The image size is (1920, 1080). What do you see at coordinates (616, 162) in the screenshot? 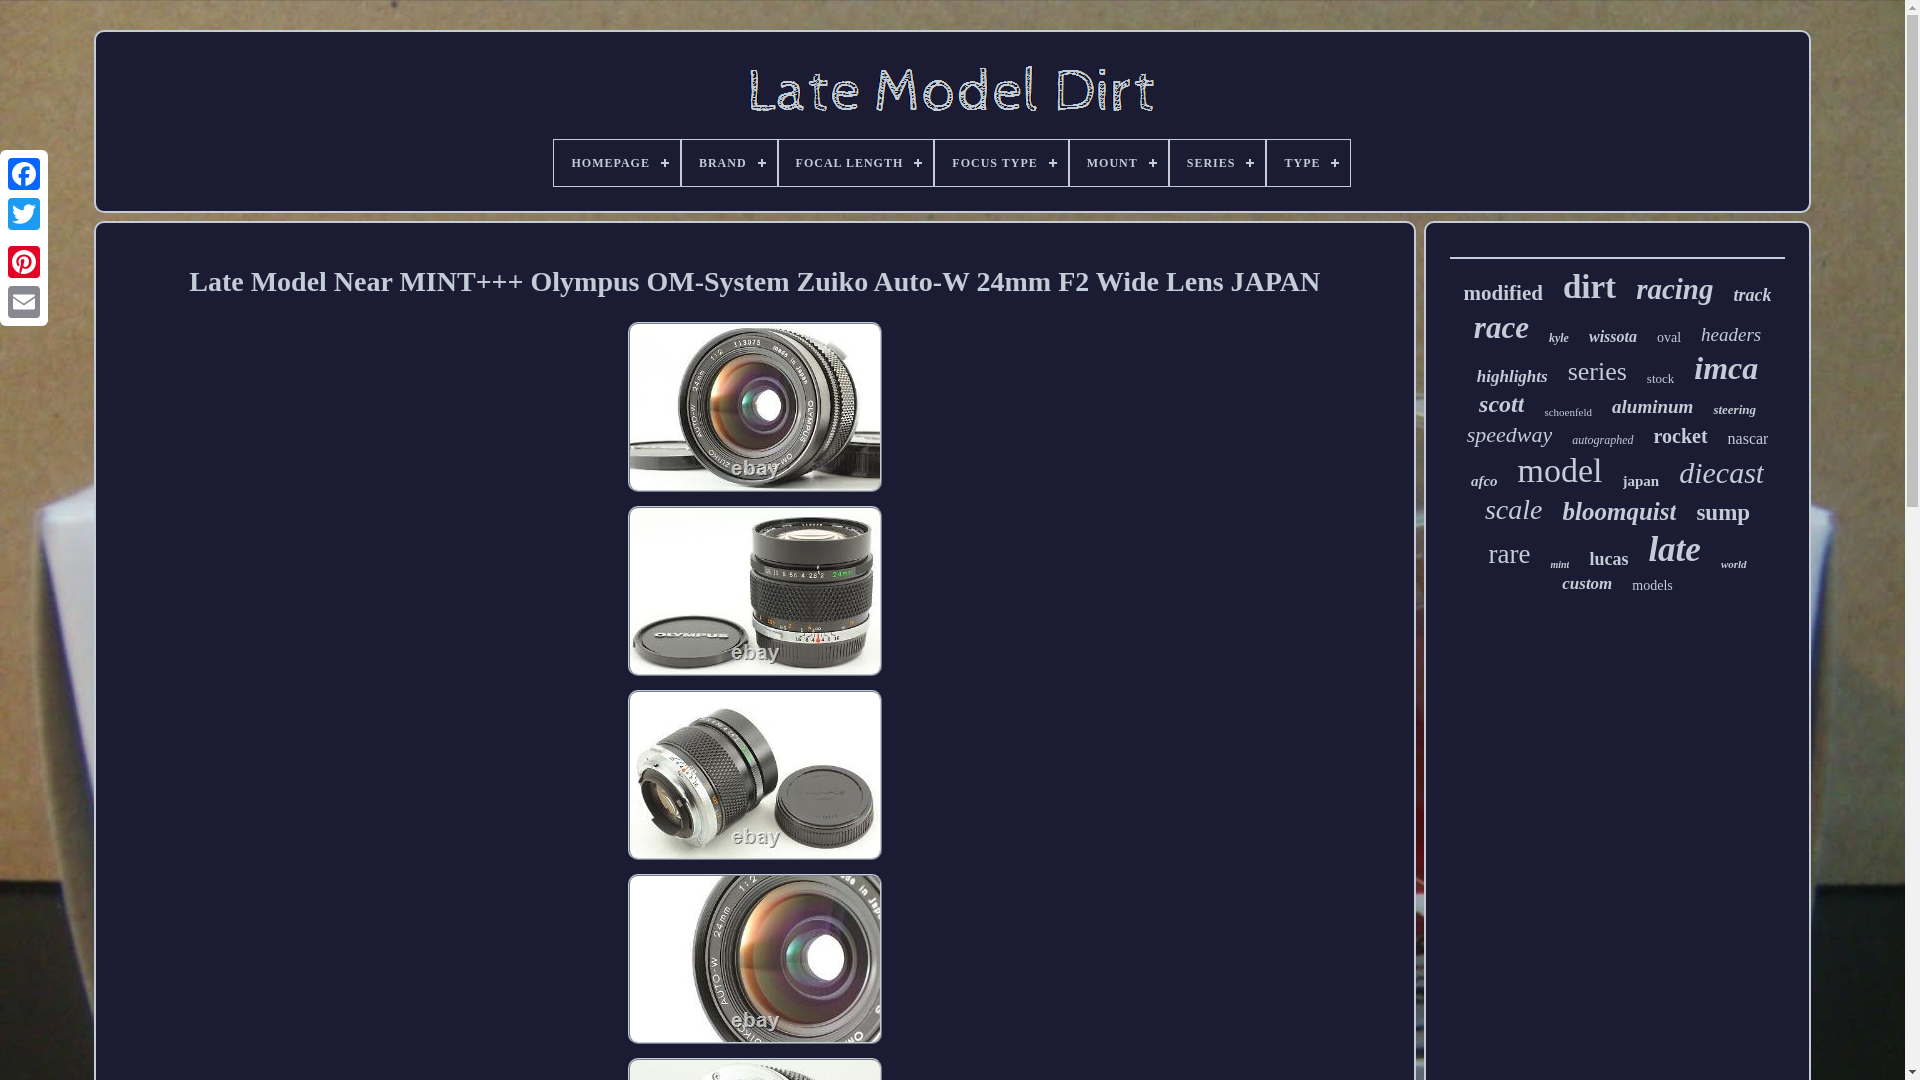
I see `HOMEPAGE` at bounding box center [616, 162].